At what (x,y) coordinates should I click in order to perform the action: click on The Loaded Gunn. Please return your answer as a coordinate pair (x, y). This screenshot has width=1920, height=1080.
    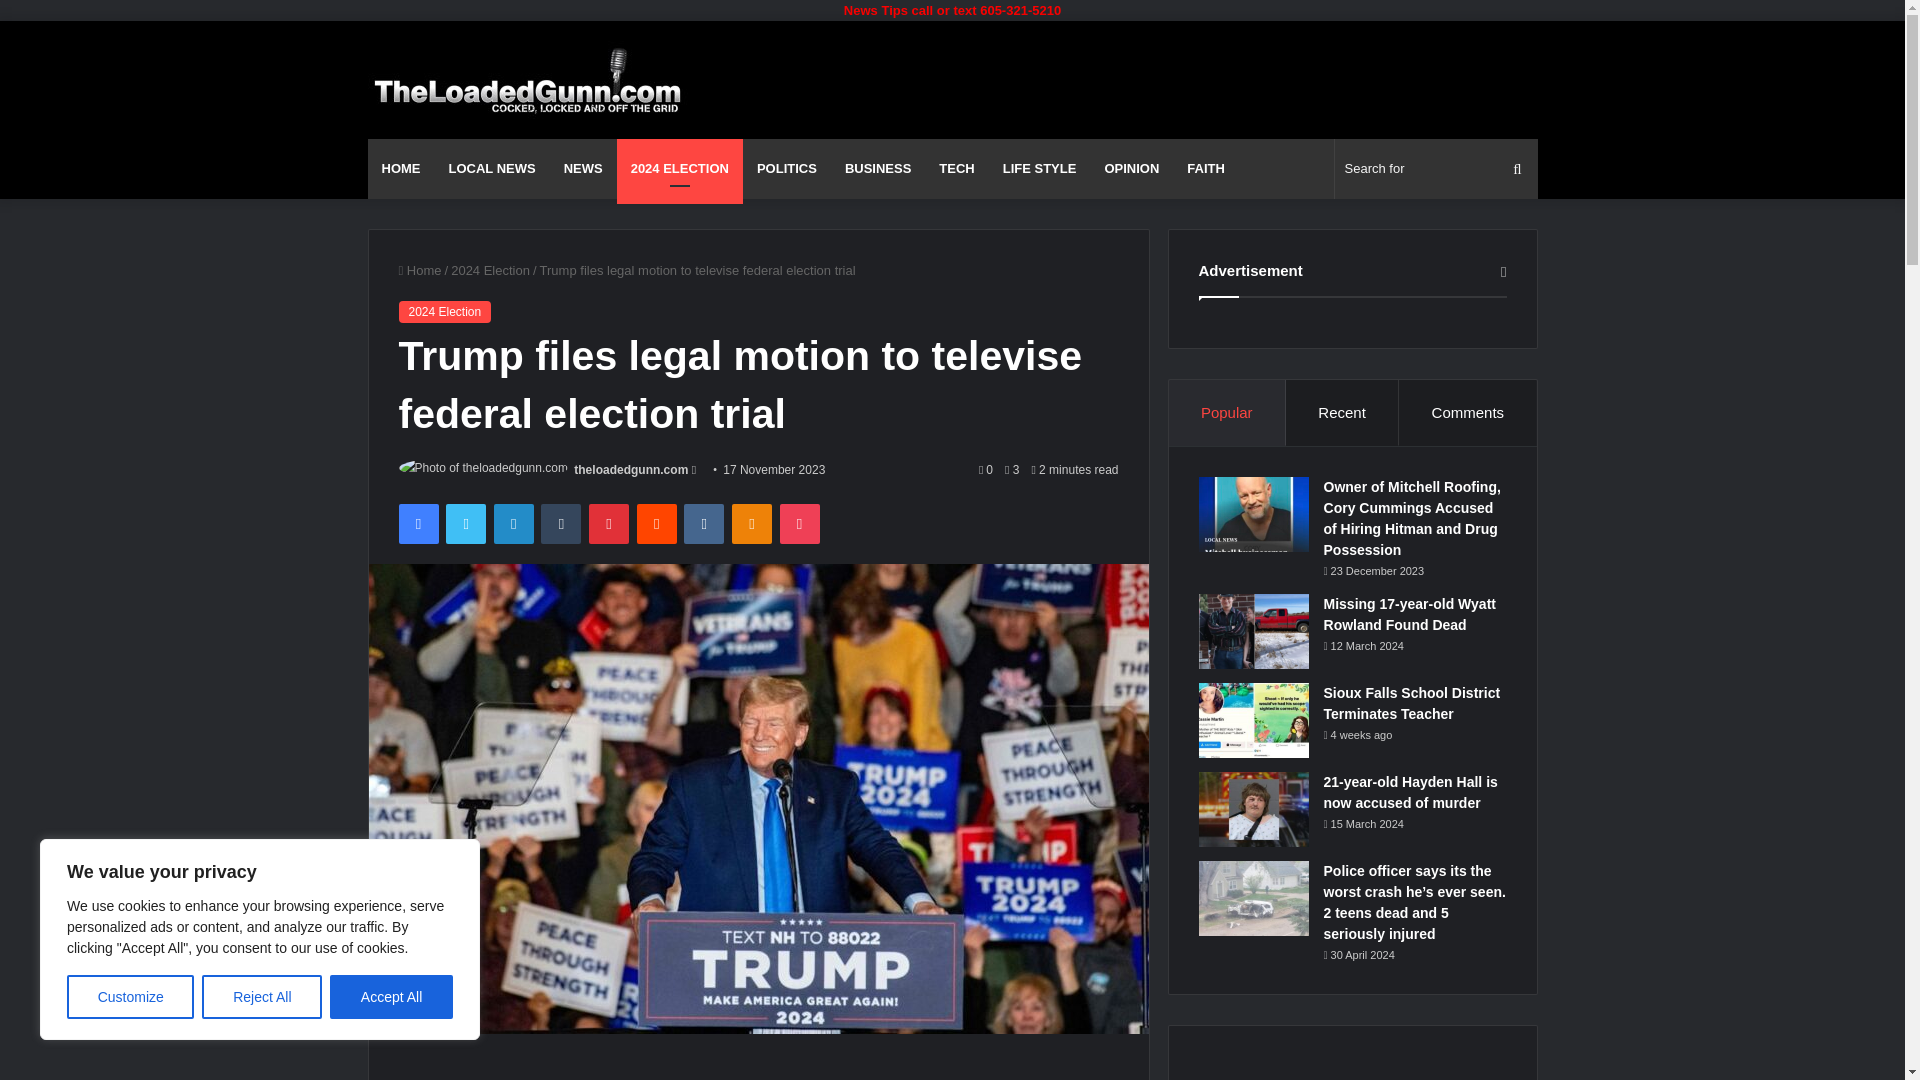
    Looking at the image, I should click on (528, 80).